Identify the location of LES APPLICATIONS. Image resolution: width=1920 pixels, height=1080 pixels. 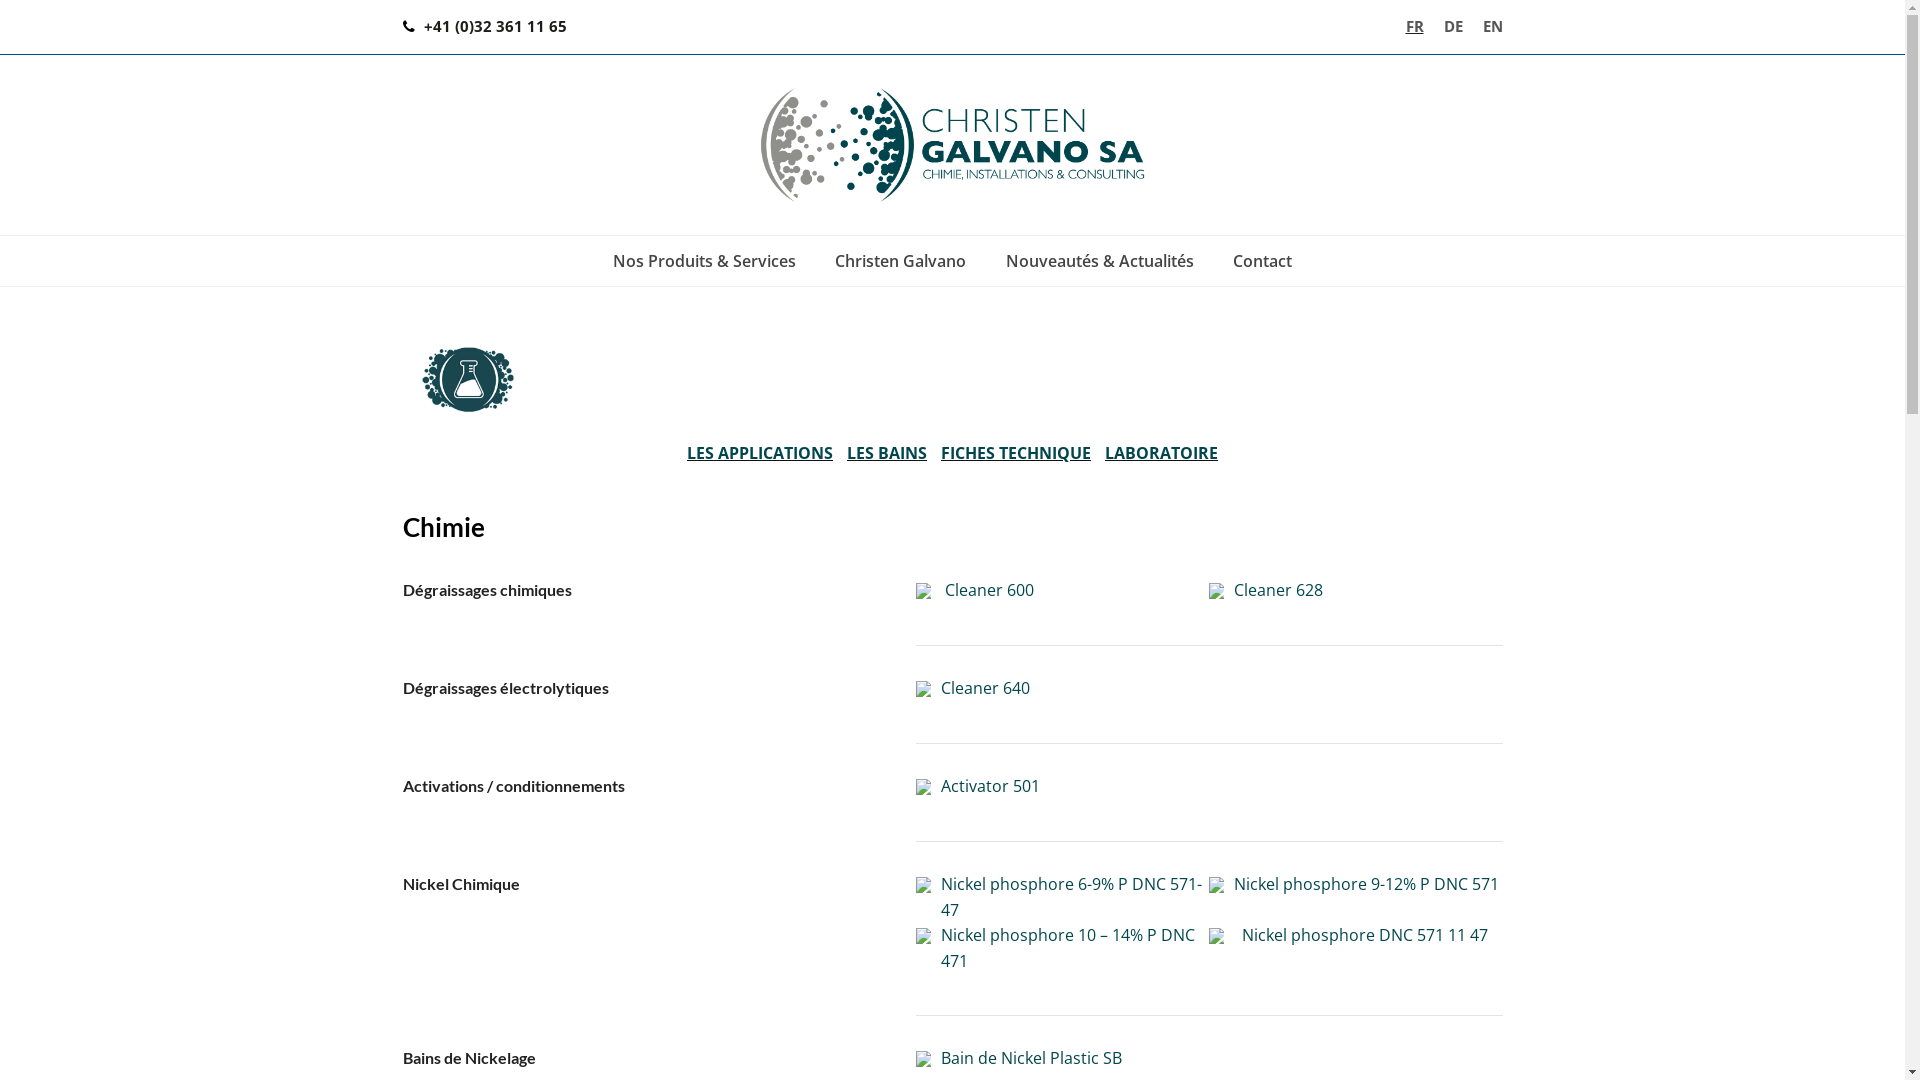
(760, 453).